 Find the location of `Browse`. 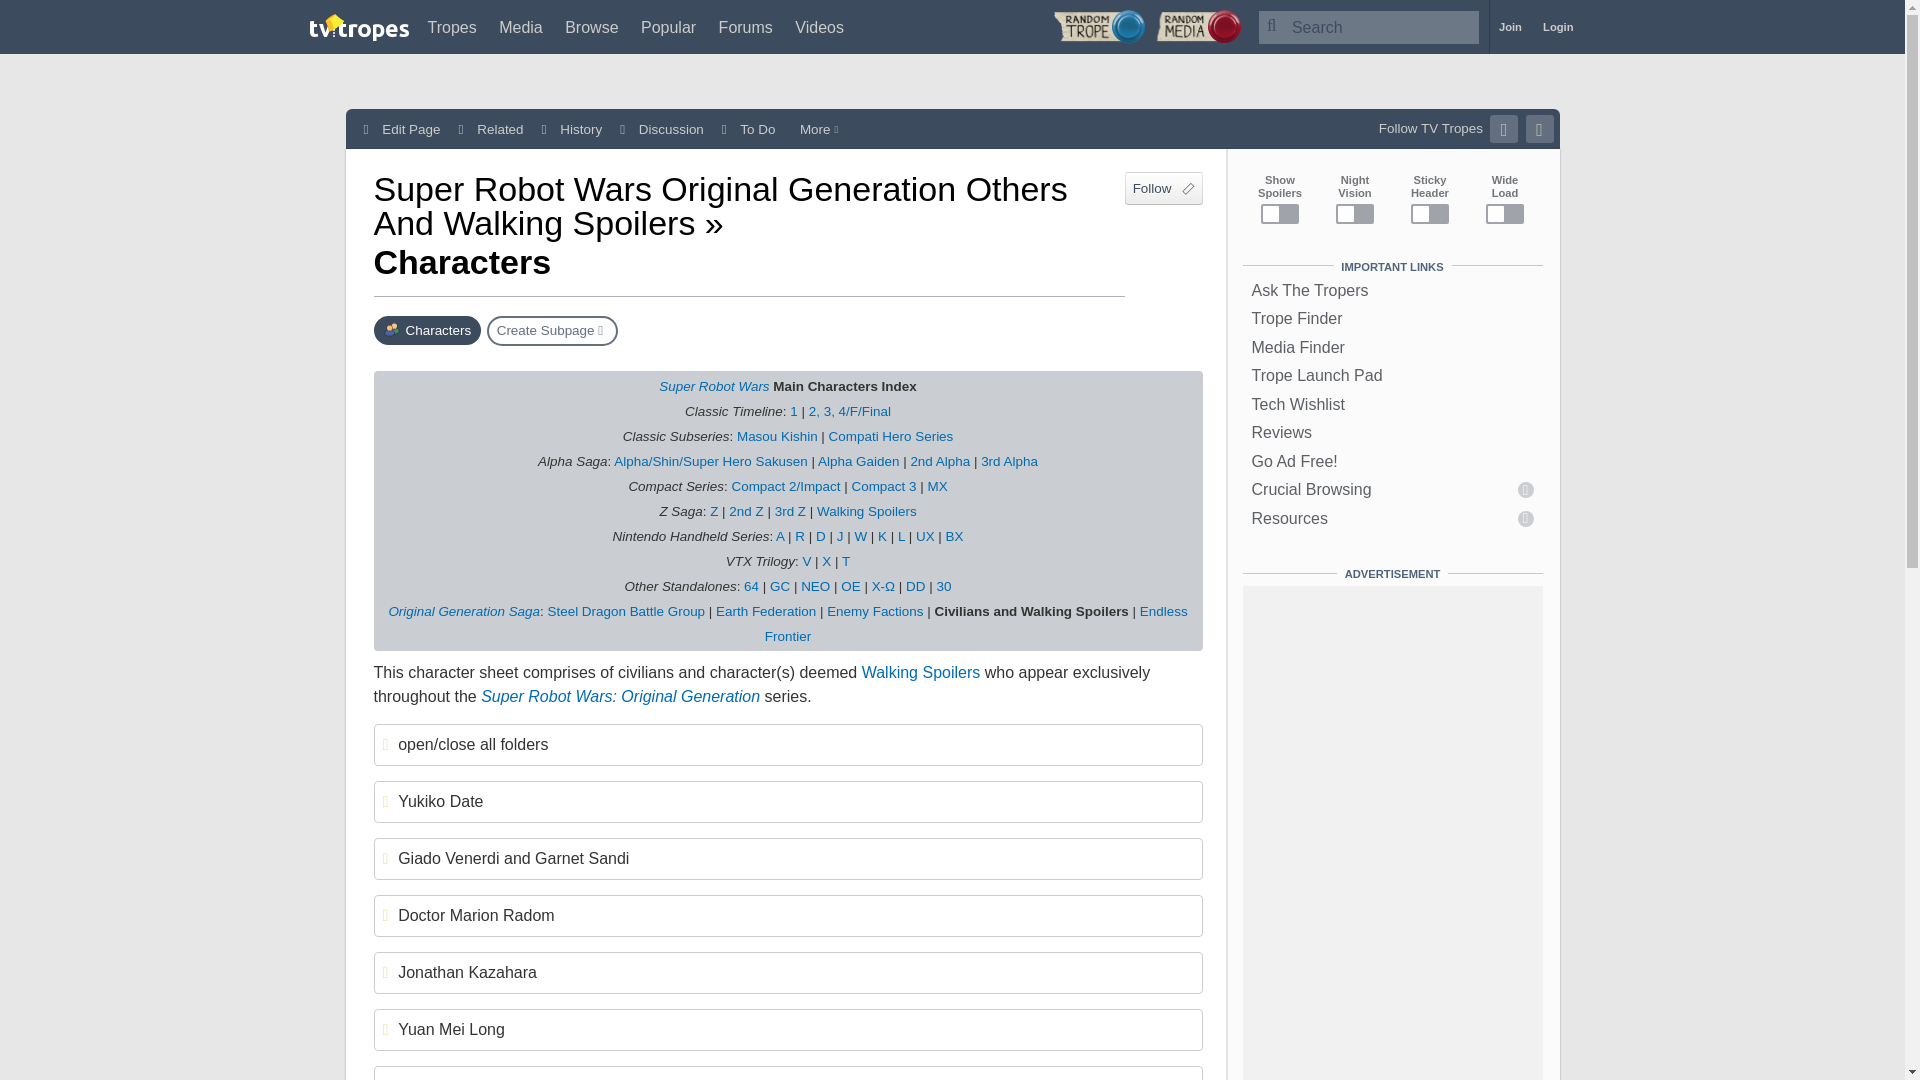

Browse is located at coordinates (591, 27).